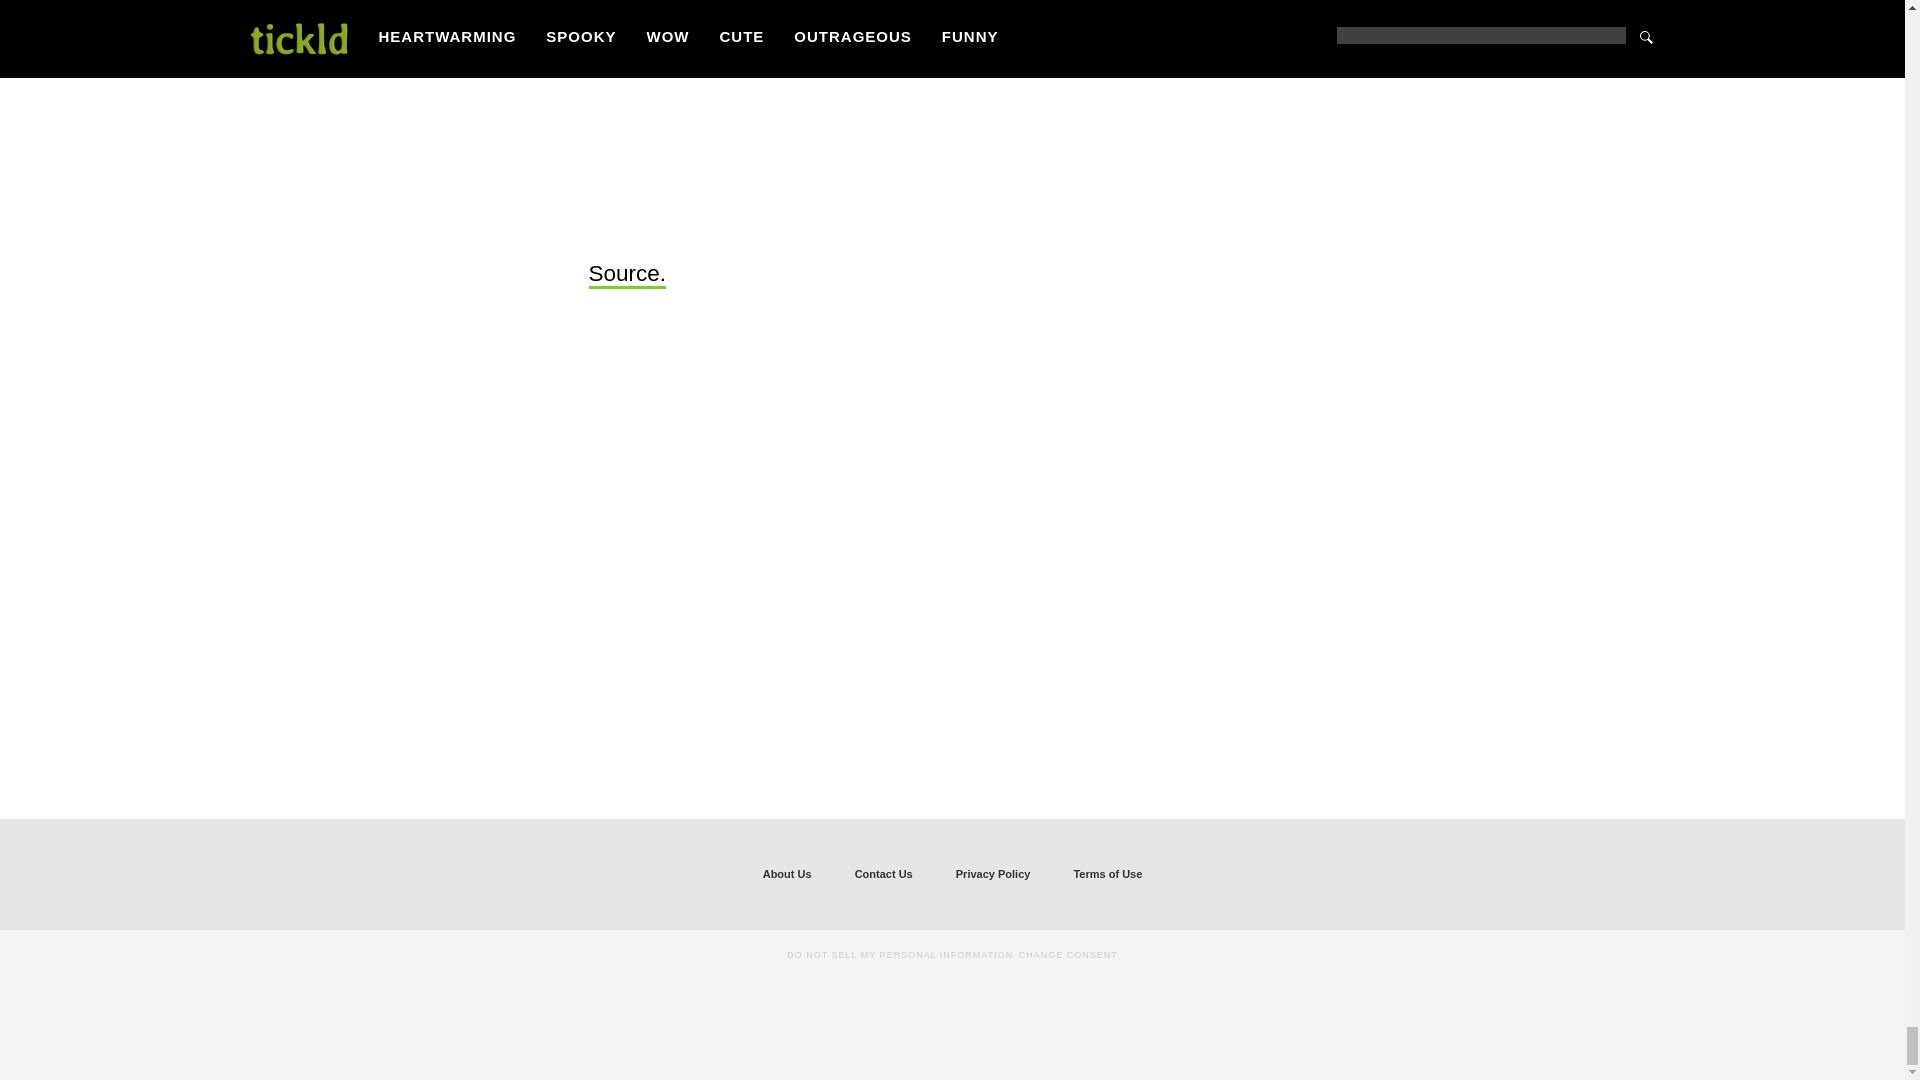 This screenshot has height=1080, width=1920. I want to click on About Us, so click(787, 874).